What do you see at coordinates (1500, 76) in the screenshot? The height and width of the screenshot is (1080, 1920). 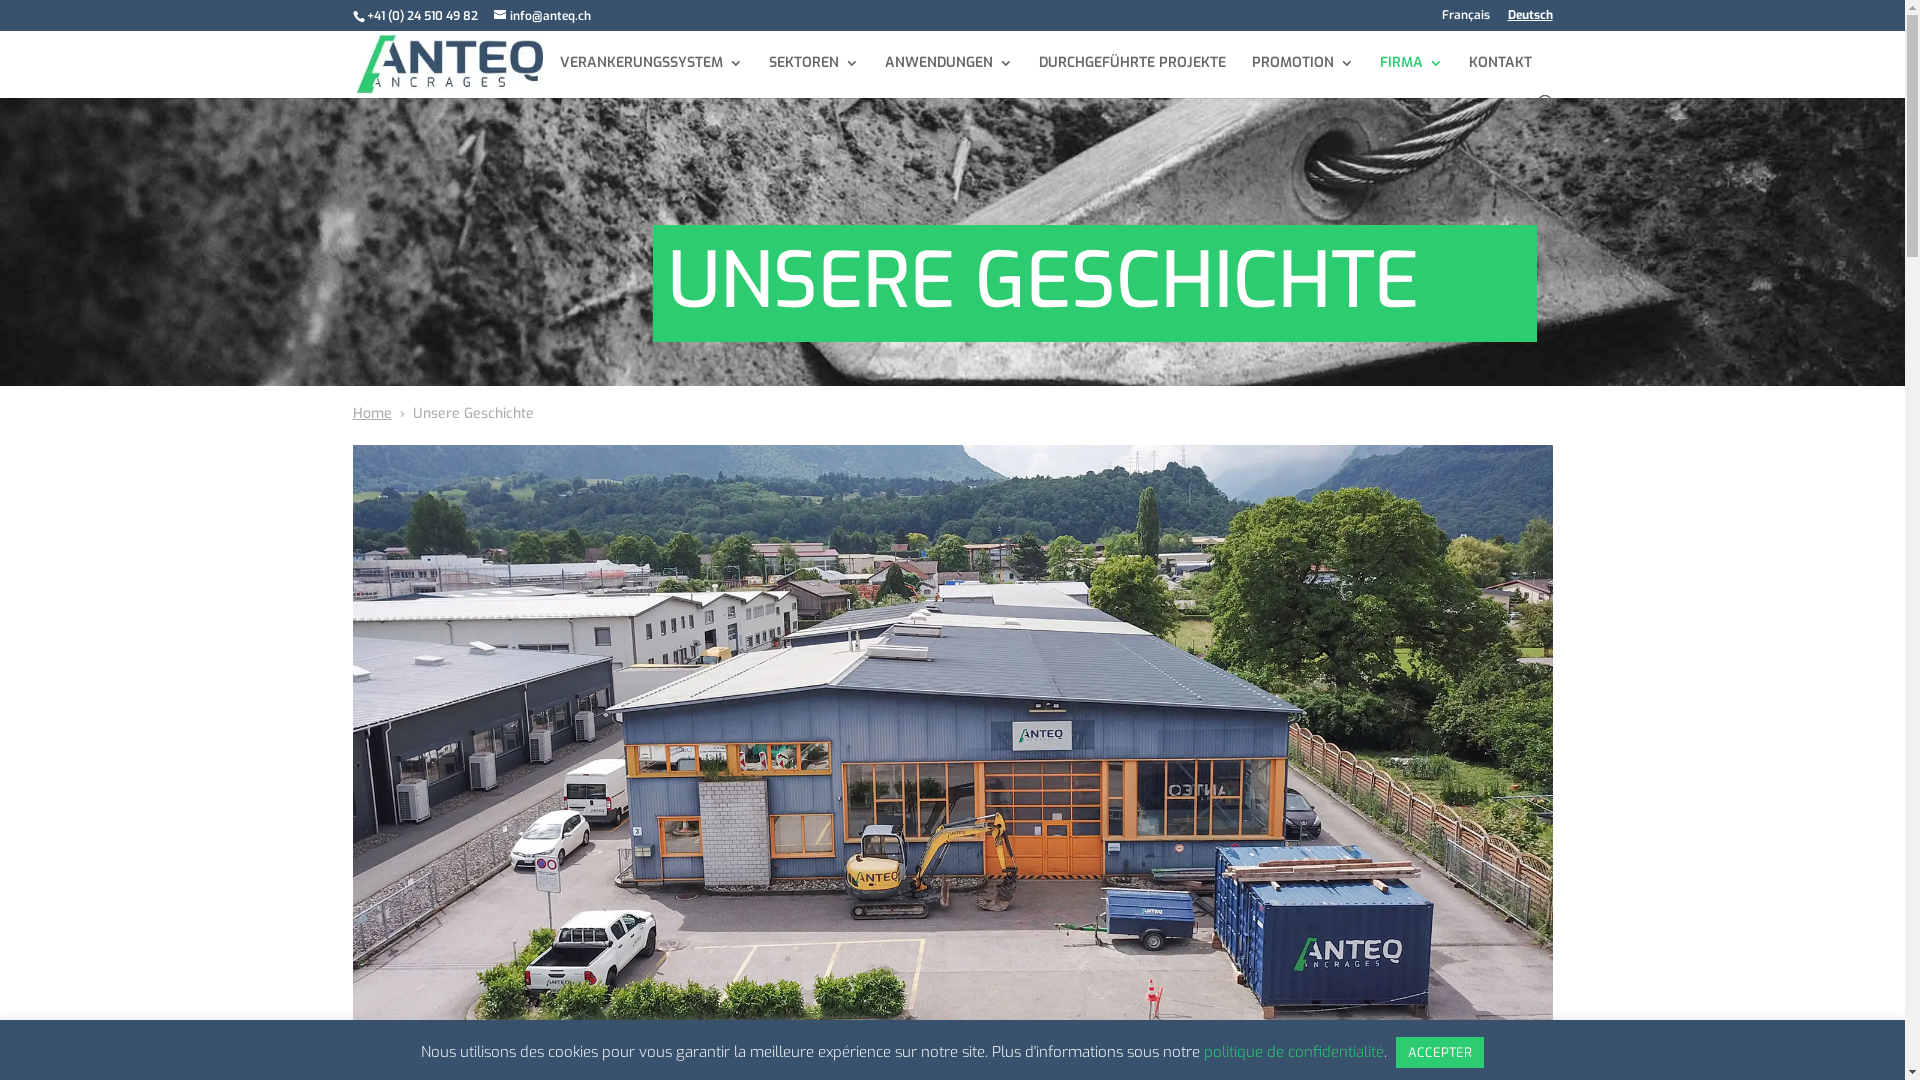 I see `KONTAKT` at bounding box center [1500, 76].